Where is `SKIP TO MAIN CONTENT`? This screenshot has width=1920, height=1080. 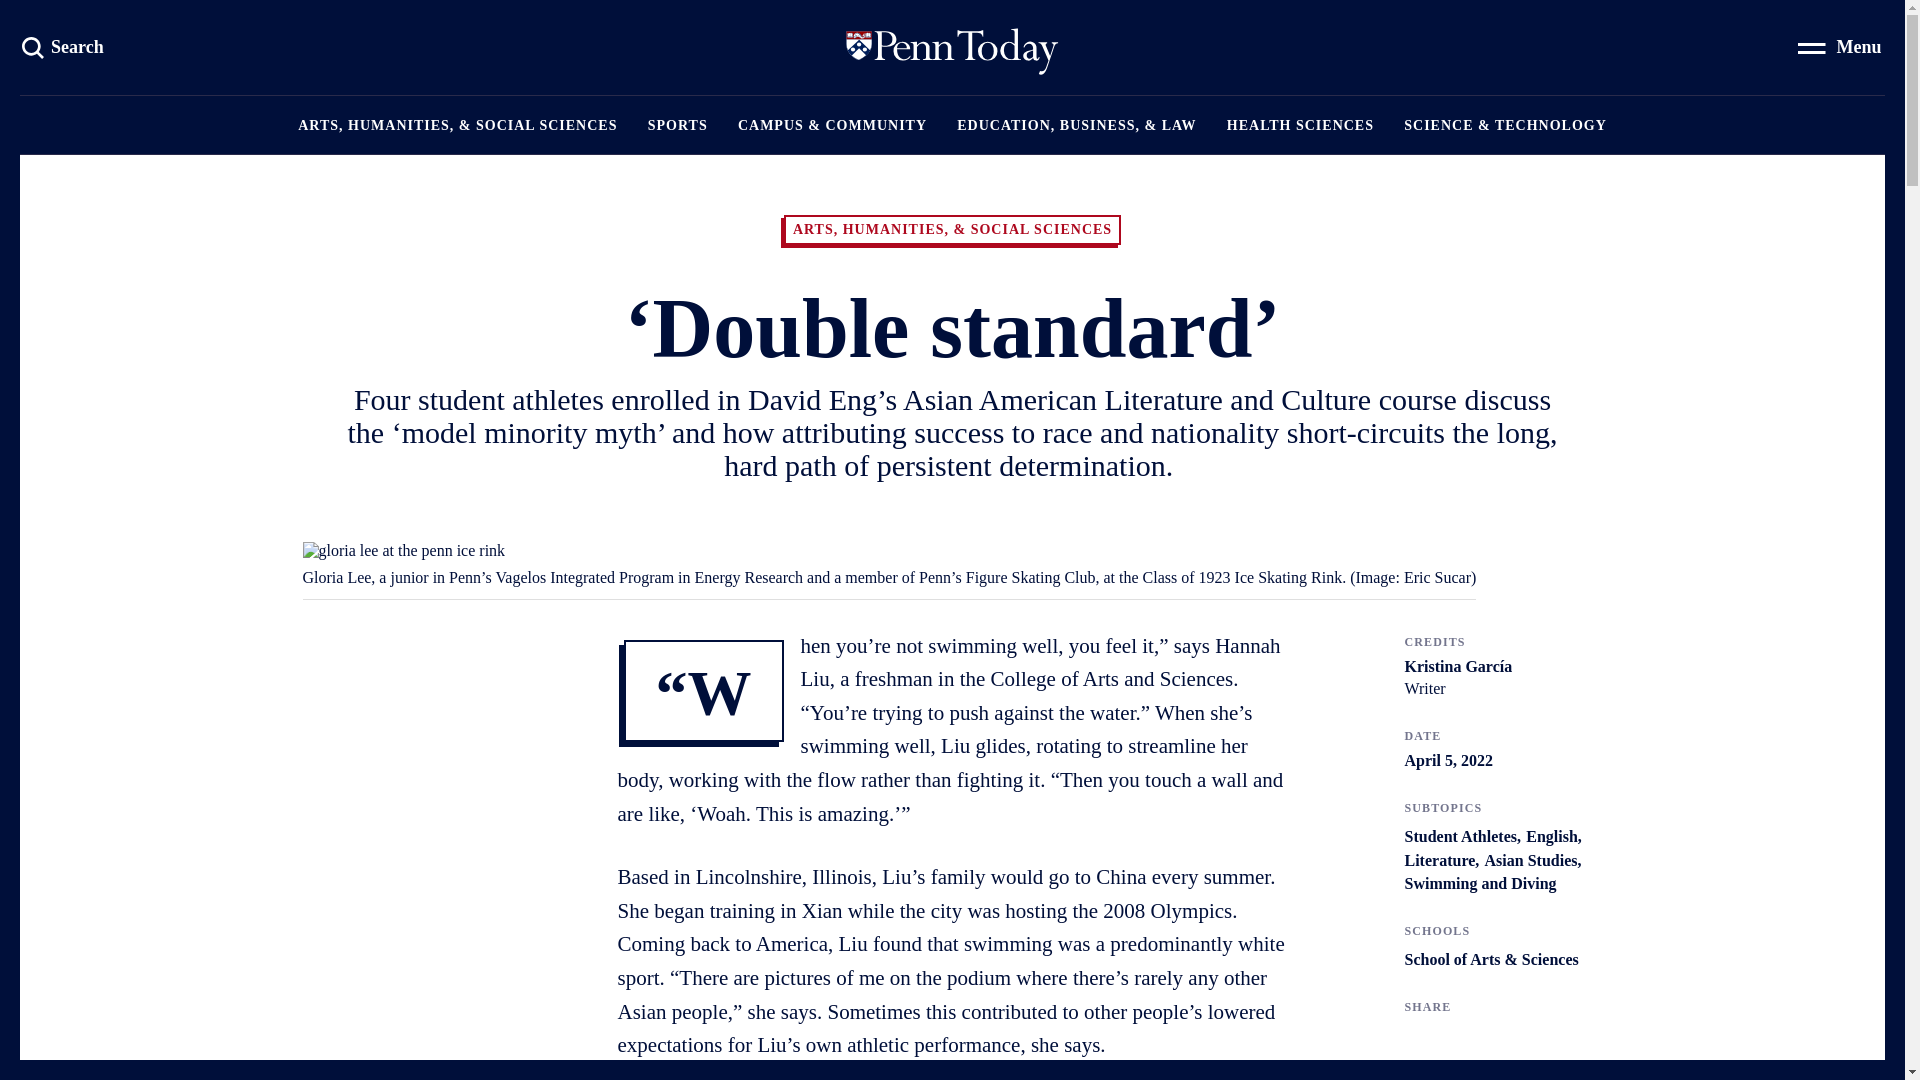
SKIP TO MAIN CONTENT is located at coordinates (222, 26).